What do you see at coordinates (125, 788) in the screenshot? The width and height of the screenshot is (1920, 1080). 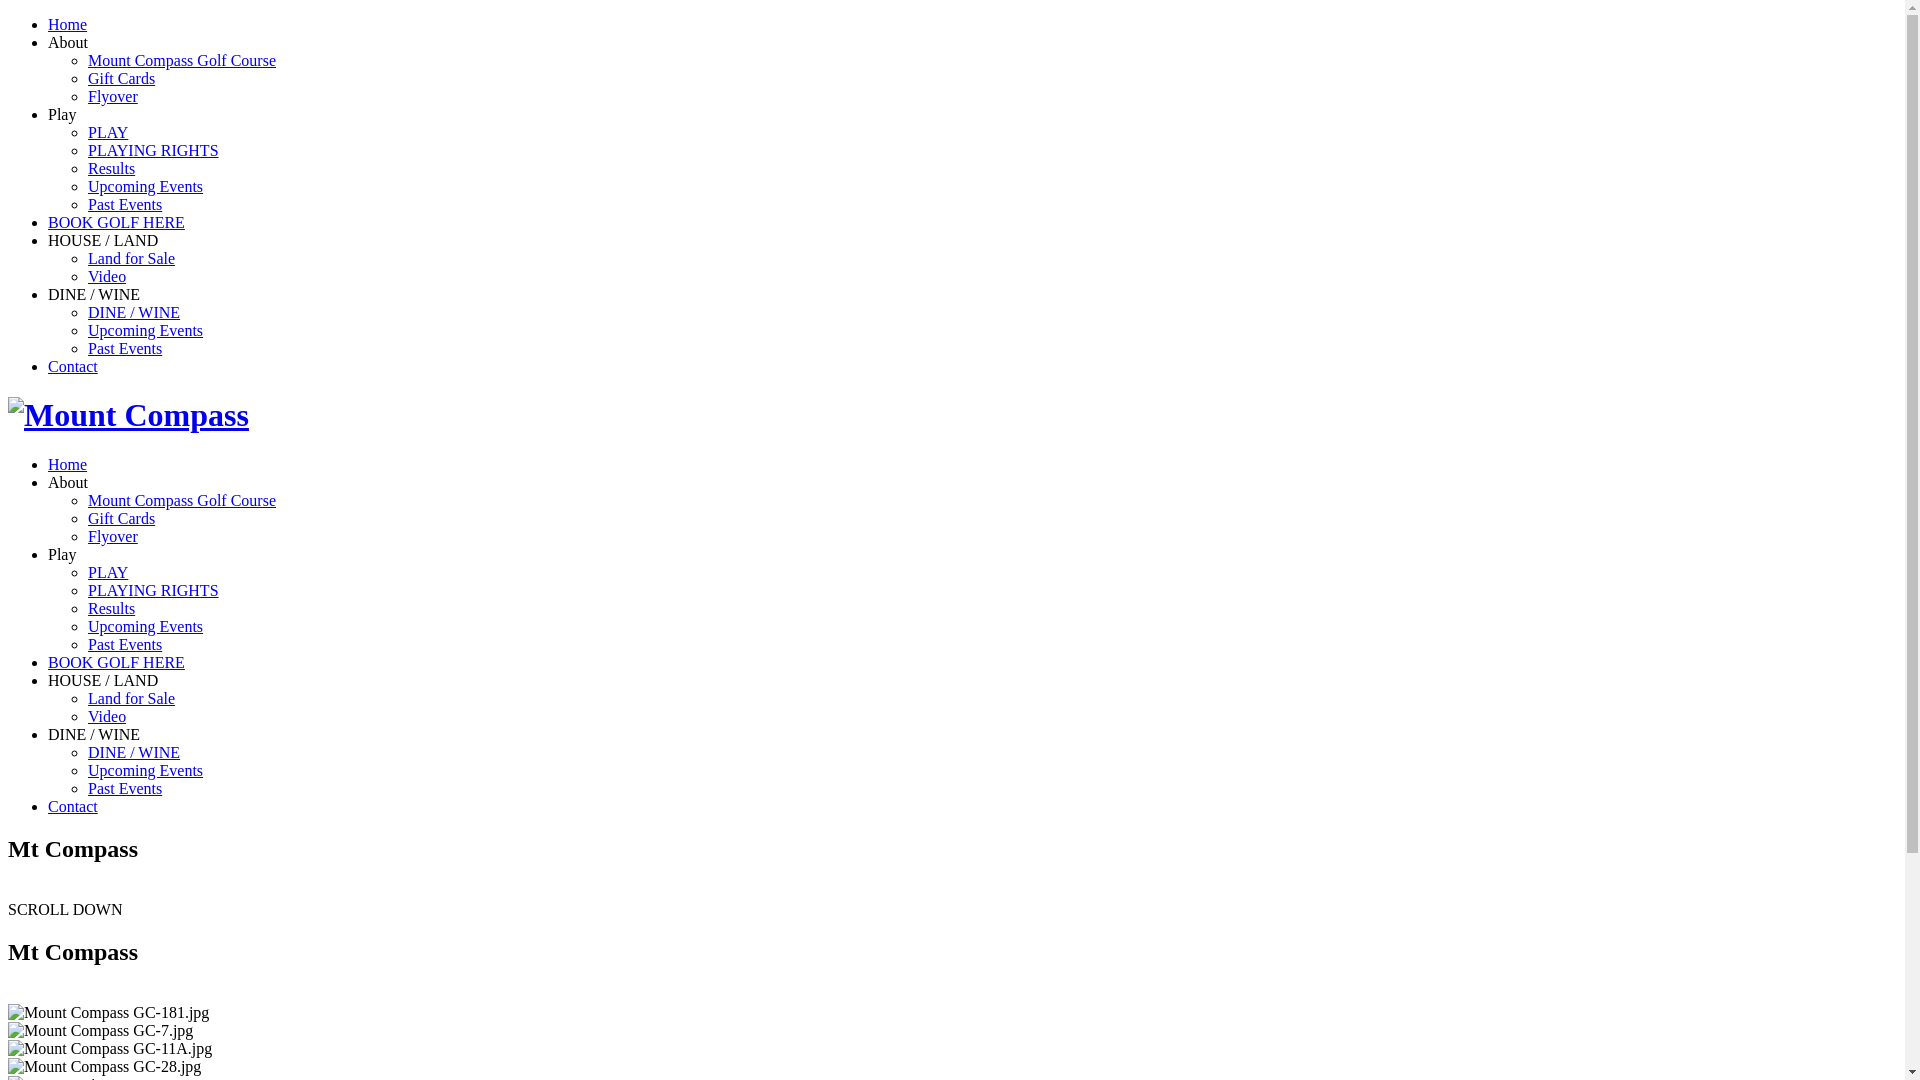 I see `Past Events` at bounding box center [125, 788].